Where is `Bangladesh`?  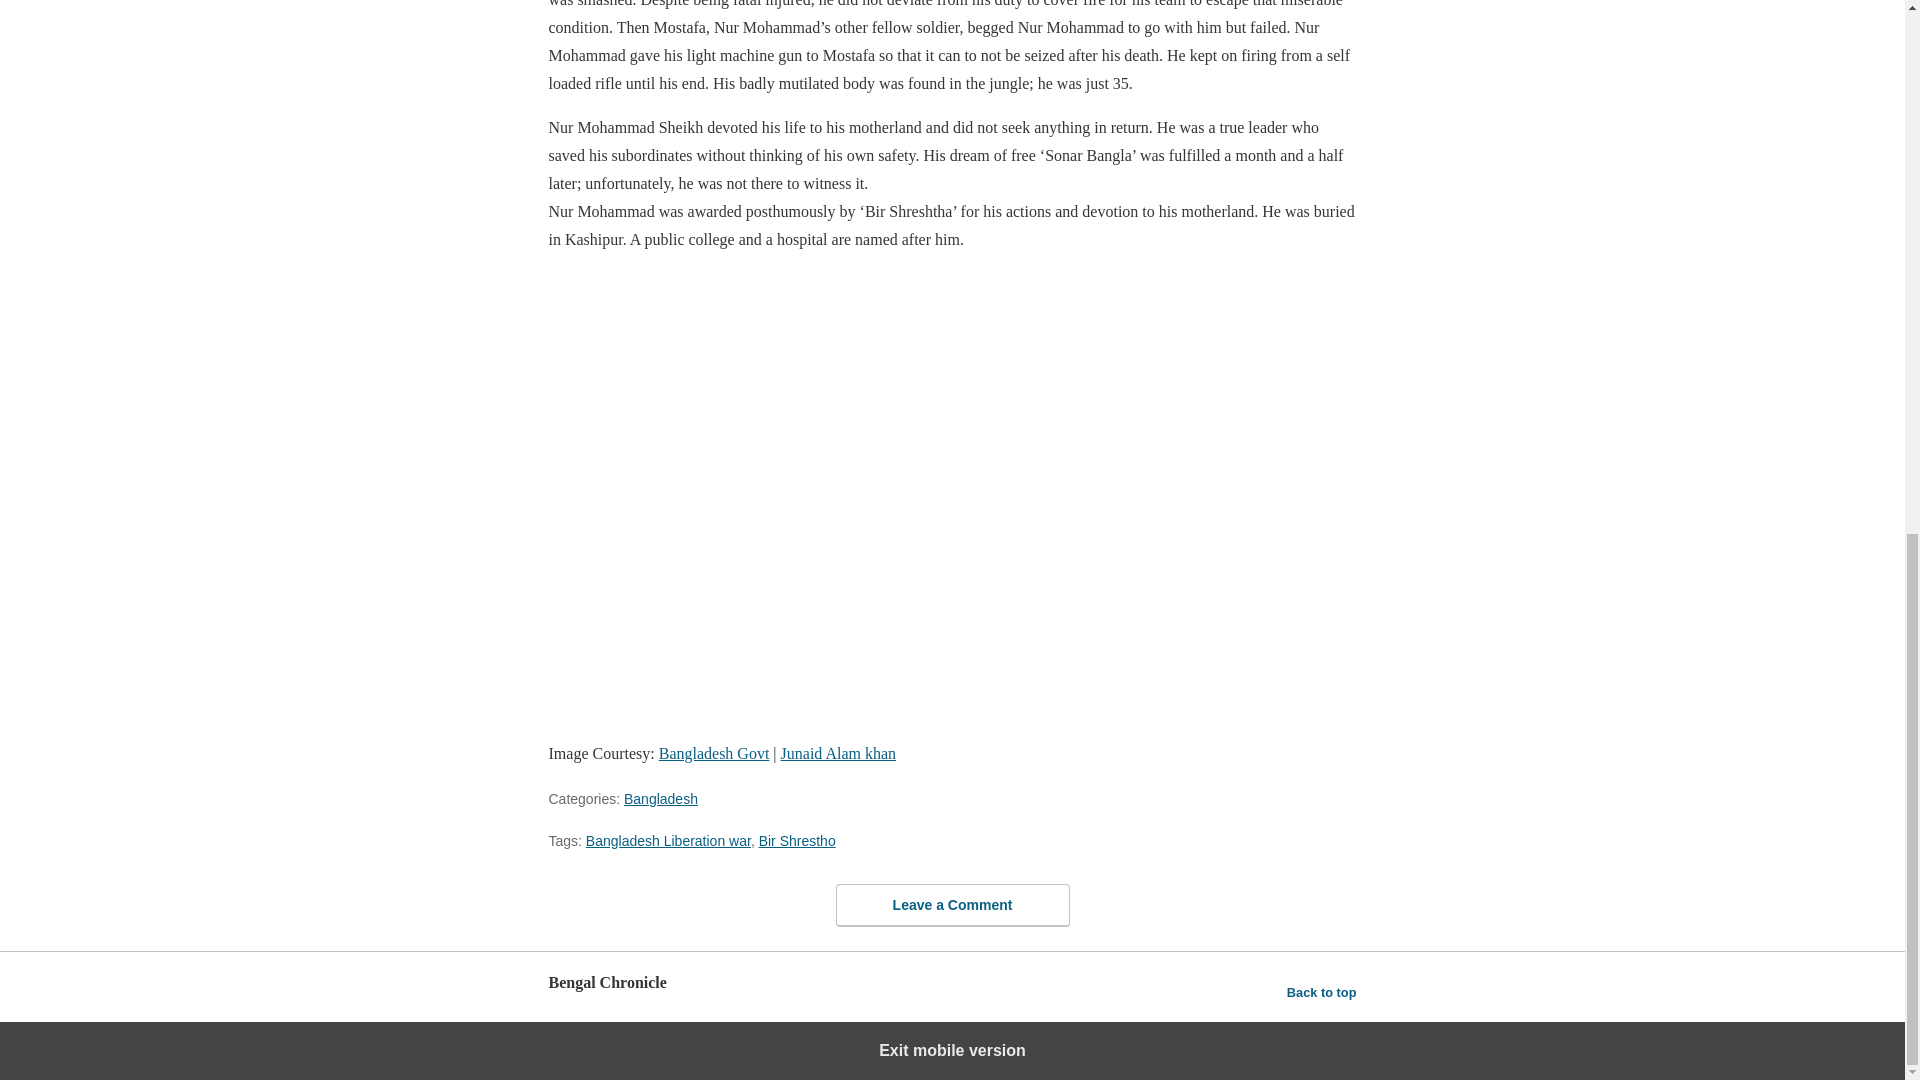 Bangladesh is located at coordinates (661, 798).